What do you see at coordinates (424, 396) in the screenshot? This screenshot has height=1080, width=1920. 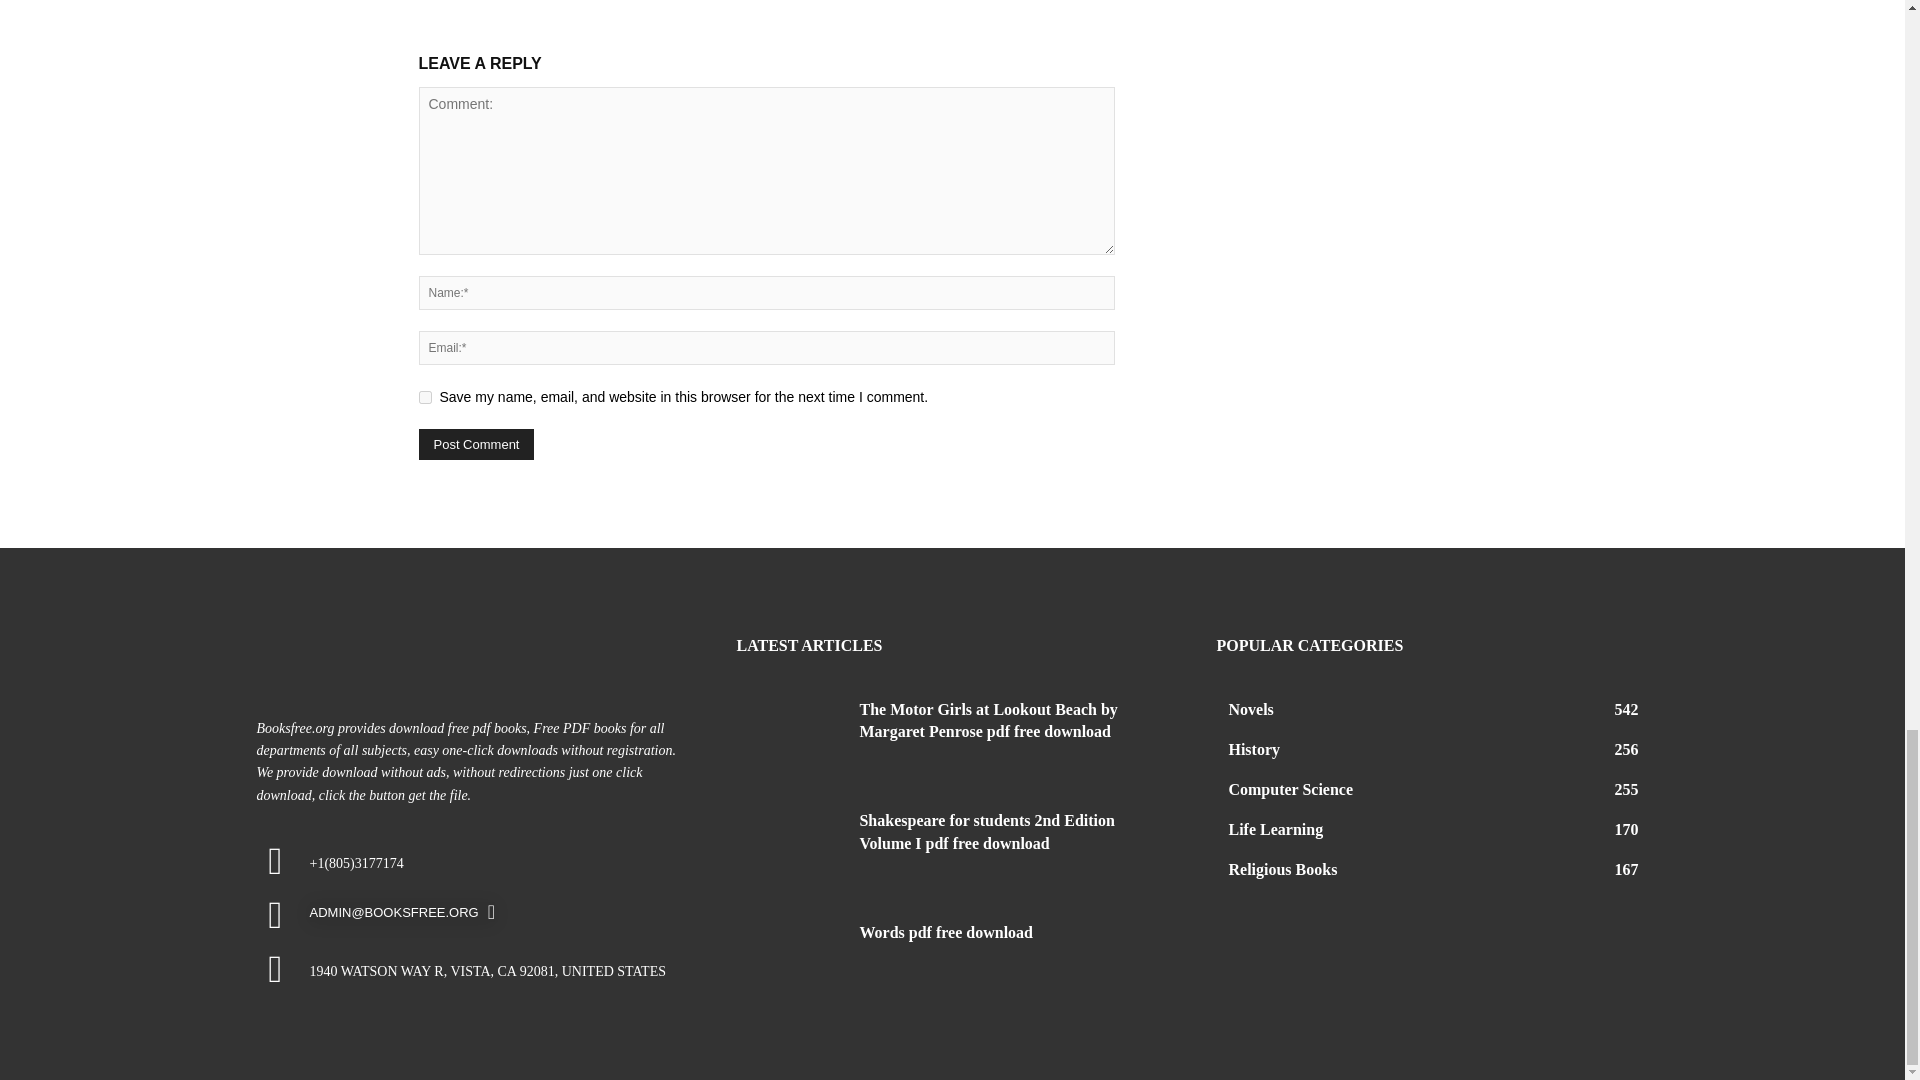 I see `yes` at bounding box center [424, 396].